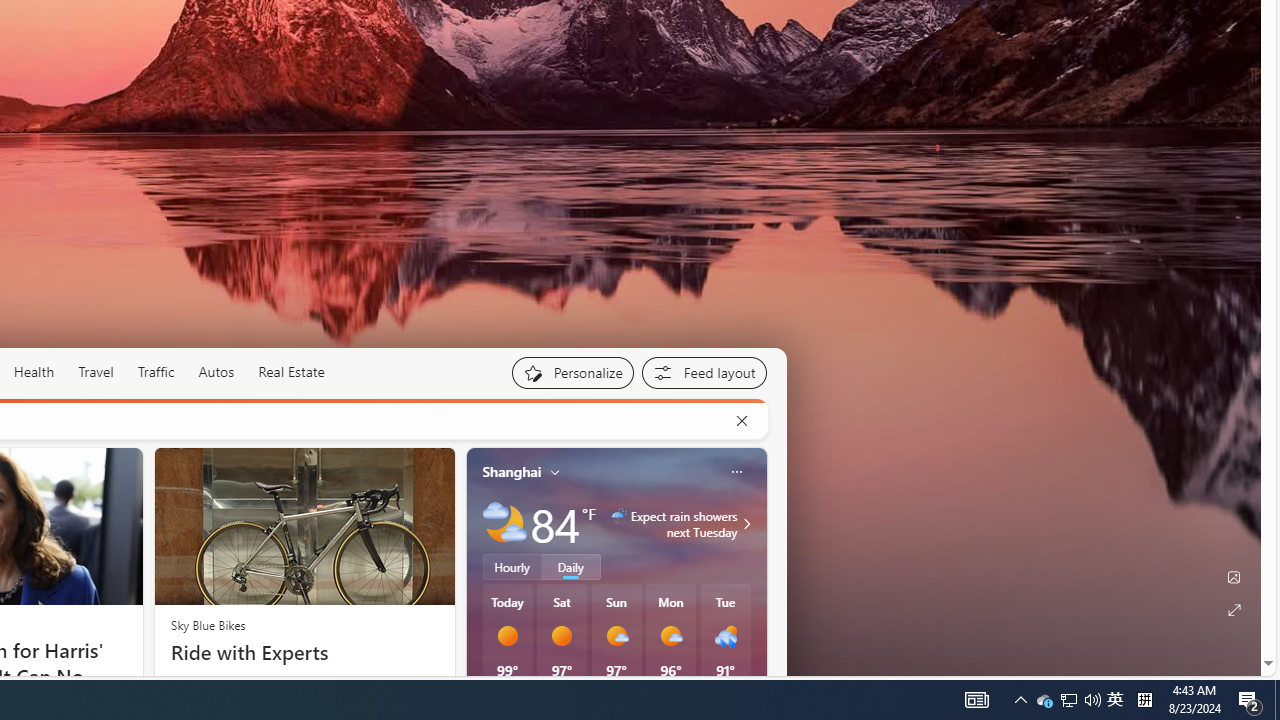 This screenshot has height=720, width=1280. What do you see at coordinates (670, 636) in the screenshot?
I see `Mostly sunny` at bounding box center [670, 636].